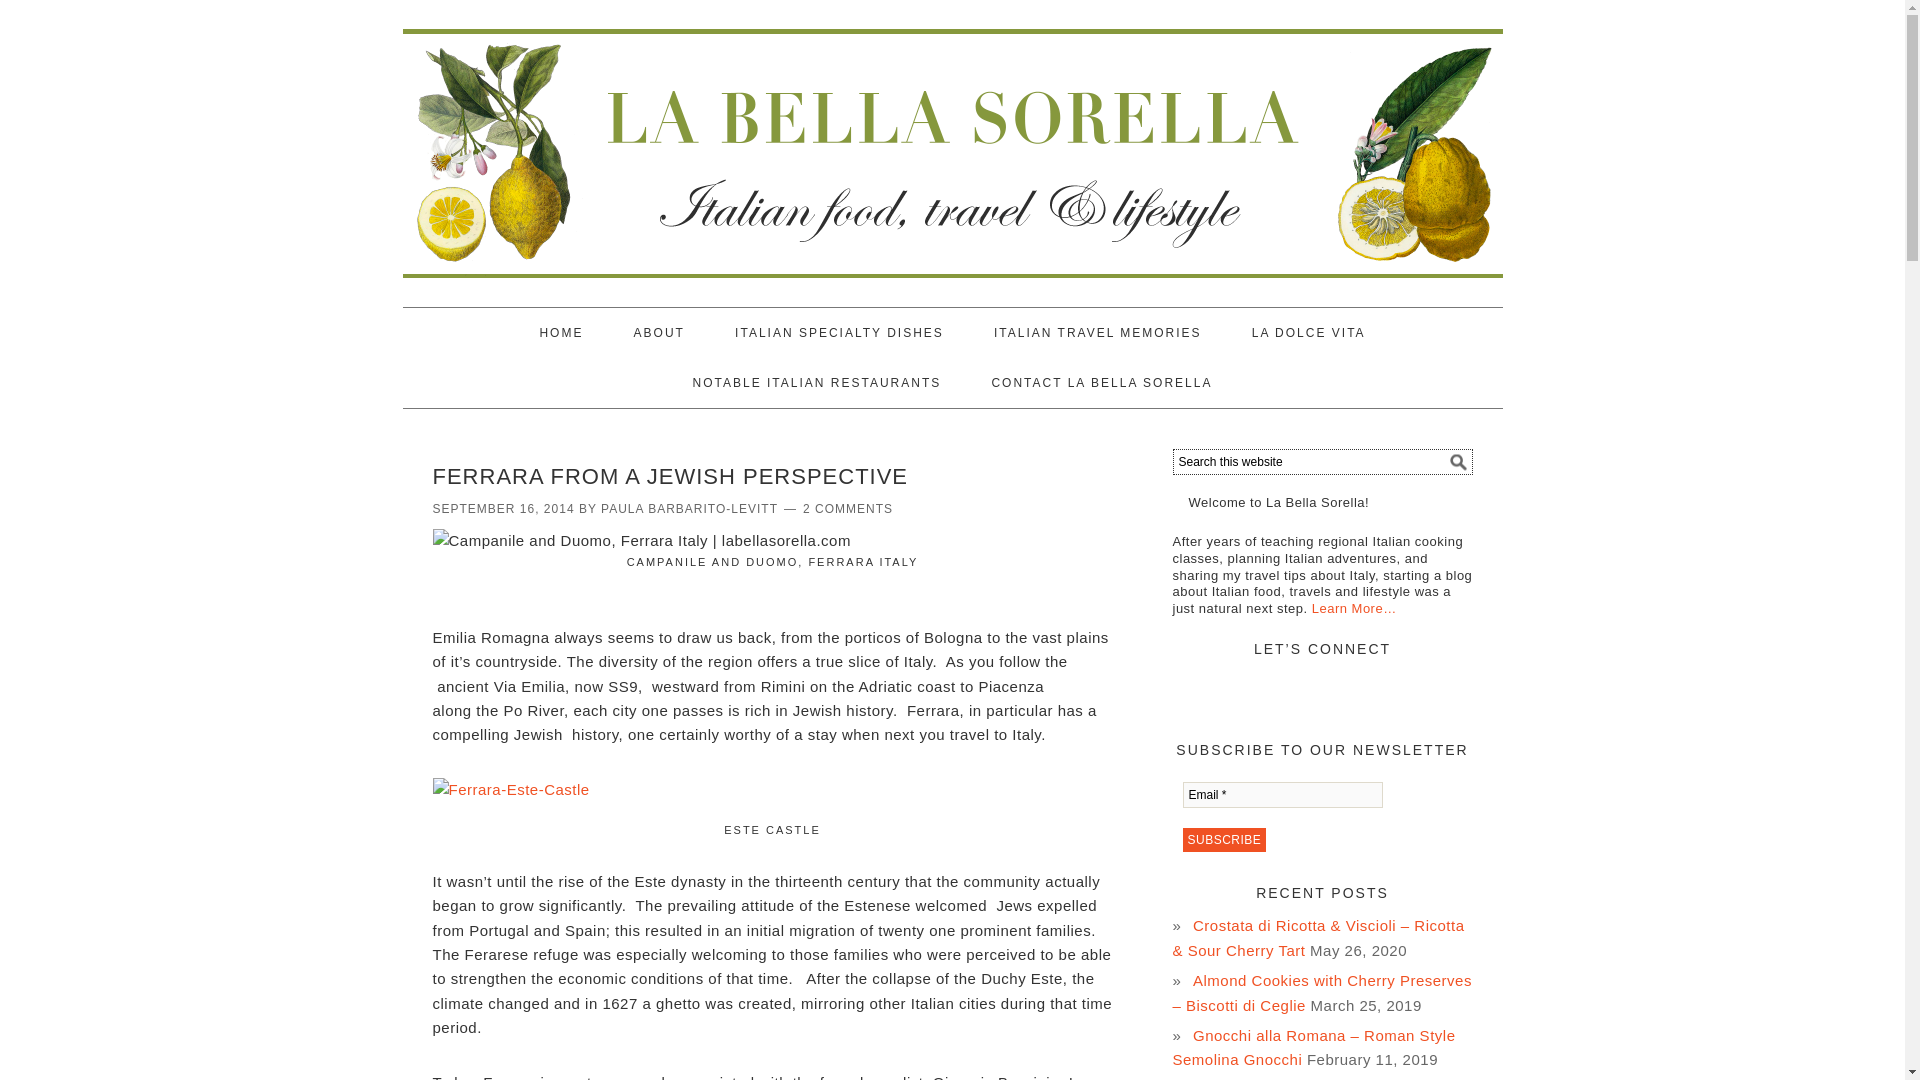 This screenshot has width=1920, height=1080. I want to click on LA DOLCE VITA, so click(1309, 332).